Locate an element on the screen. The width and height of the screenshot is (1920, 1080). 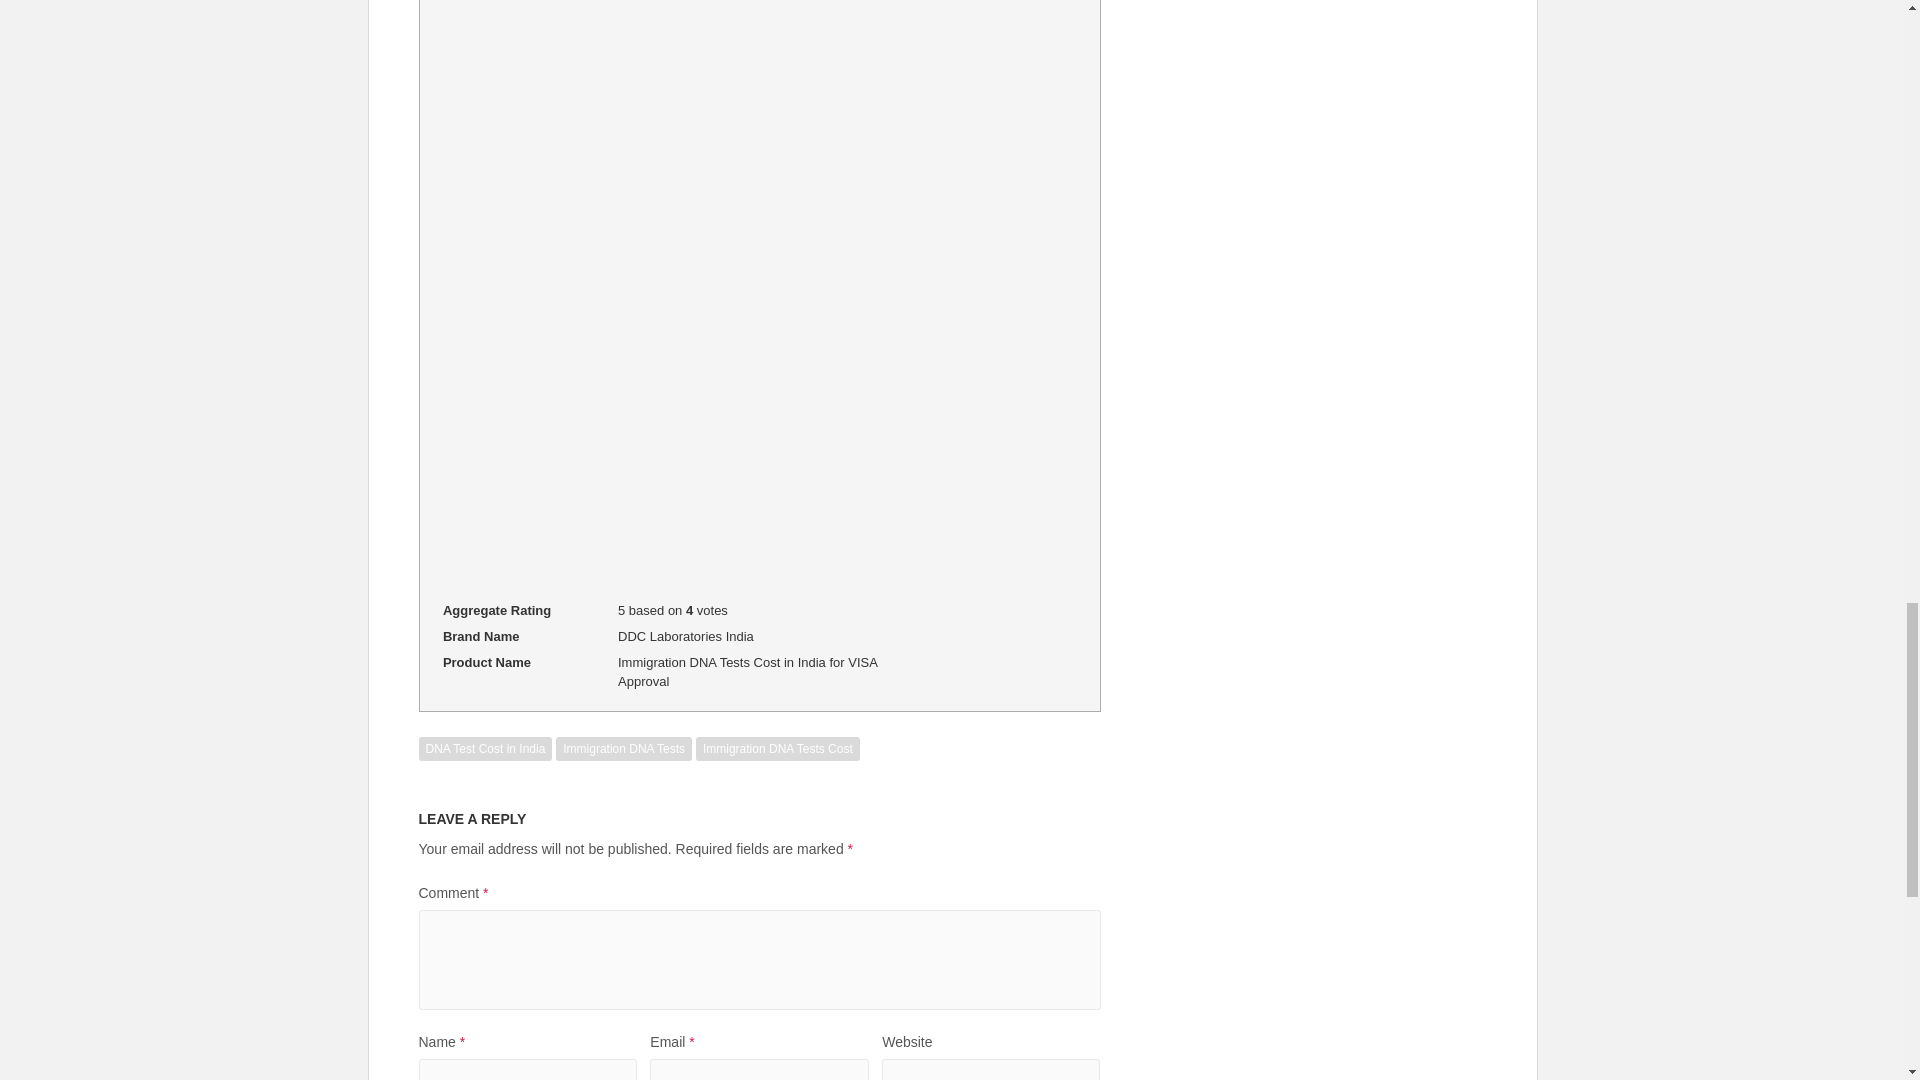
DNA Test Cost in India is located at coordinates (485, 748).